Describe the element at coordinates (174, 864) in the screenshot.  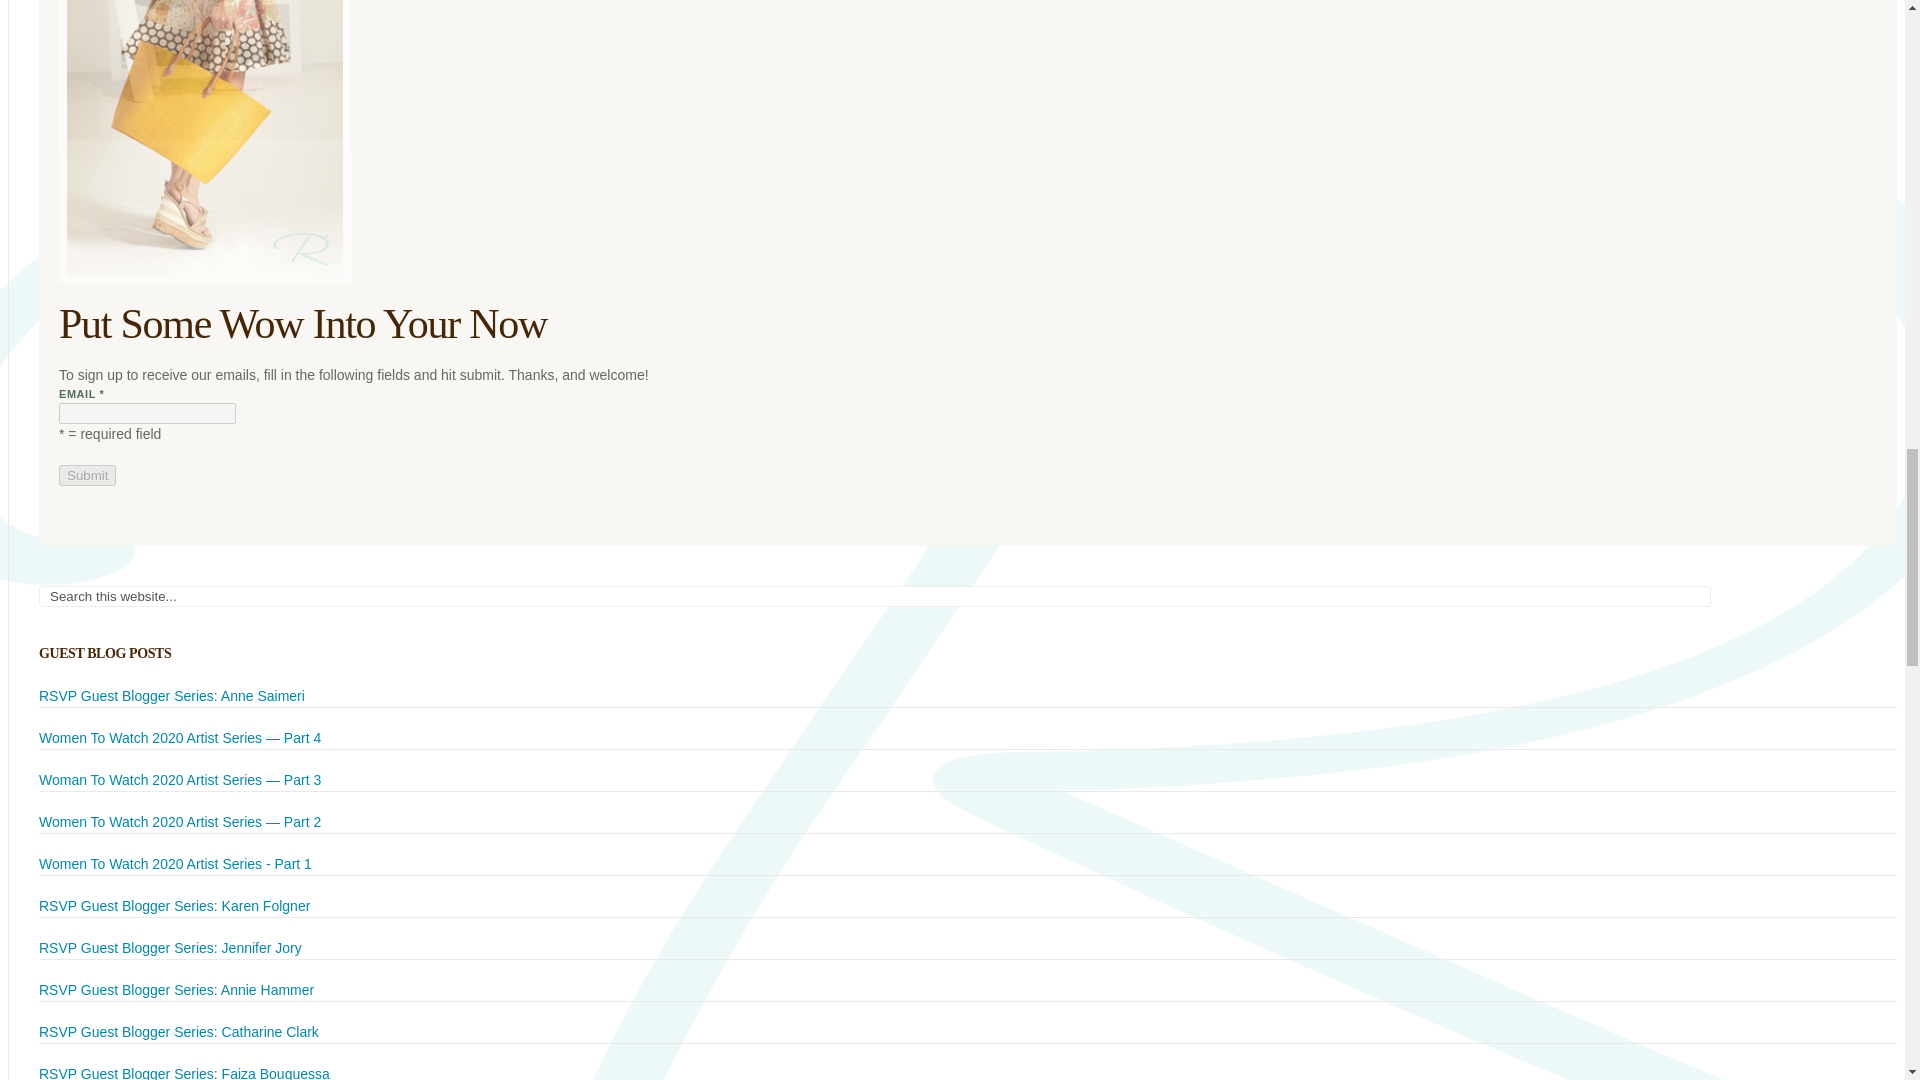
I see `Women To Watch 2020 Artist Series - Part 1` at that location.